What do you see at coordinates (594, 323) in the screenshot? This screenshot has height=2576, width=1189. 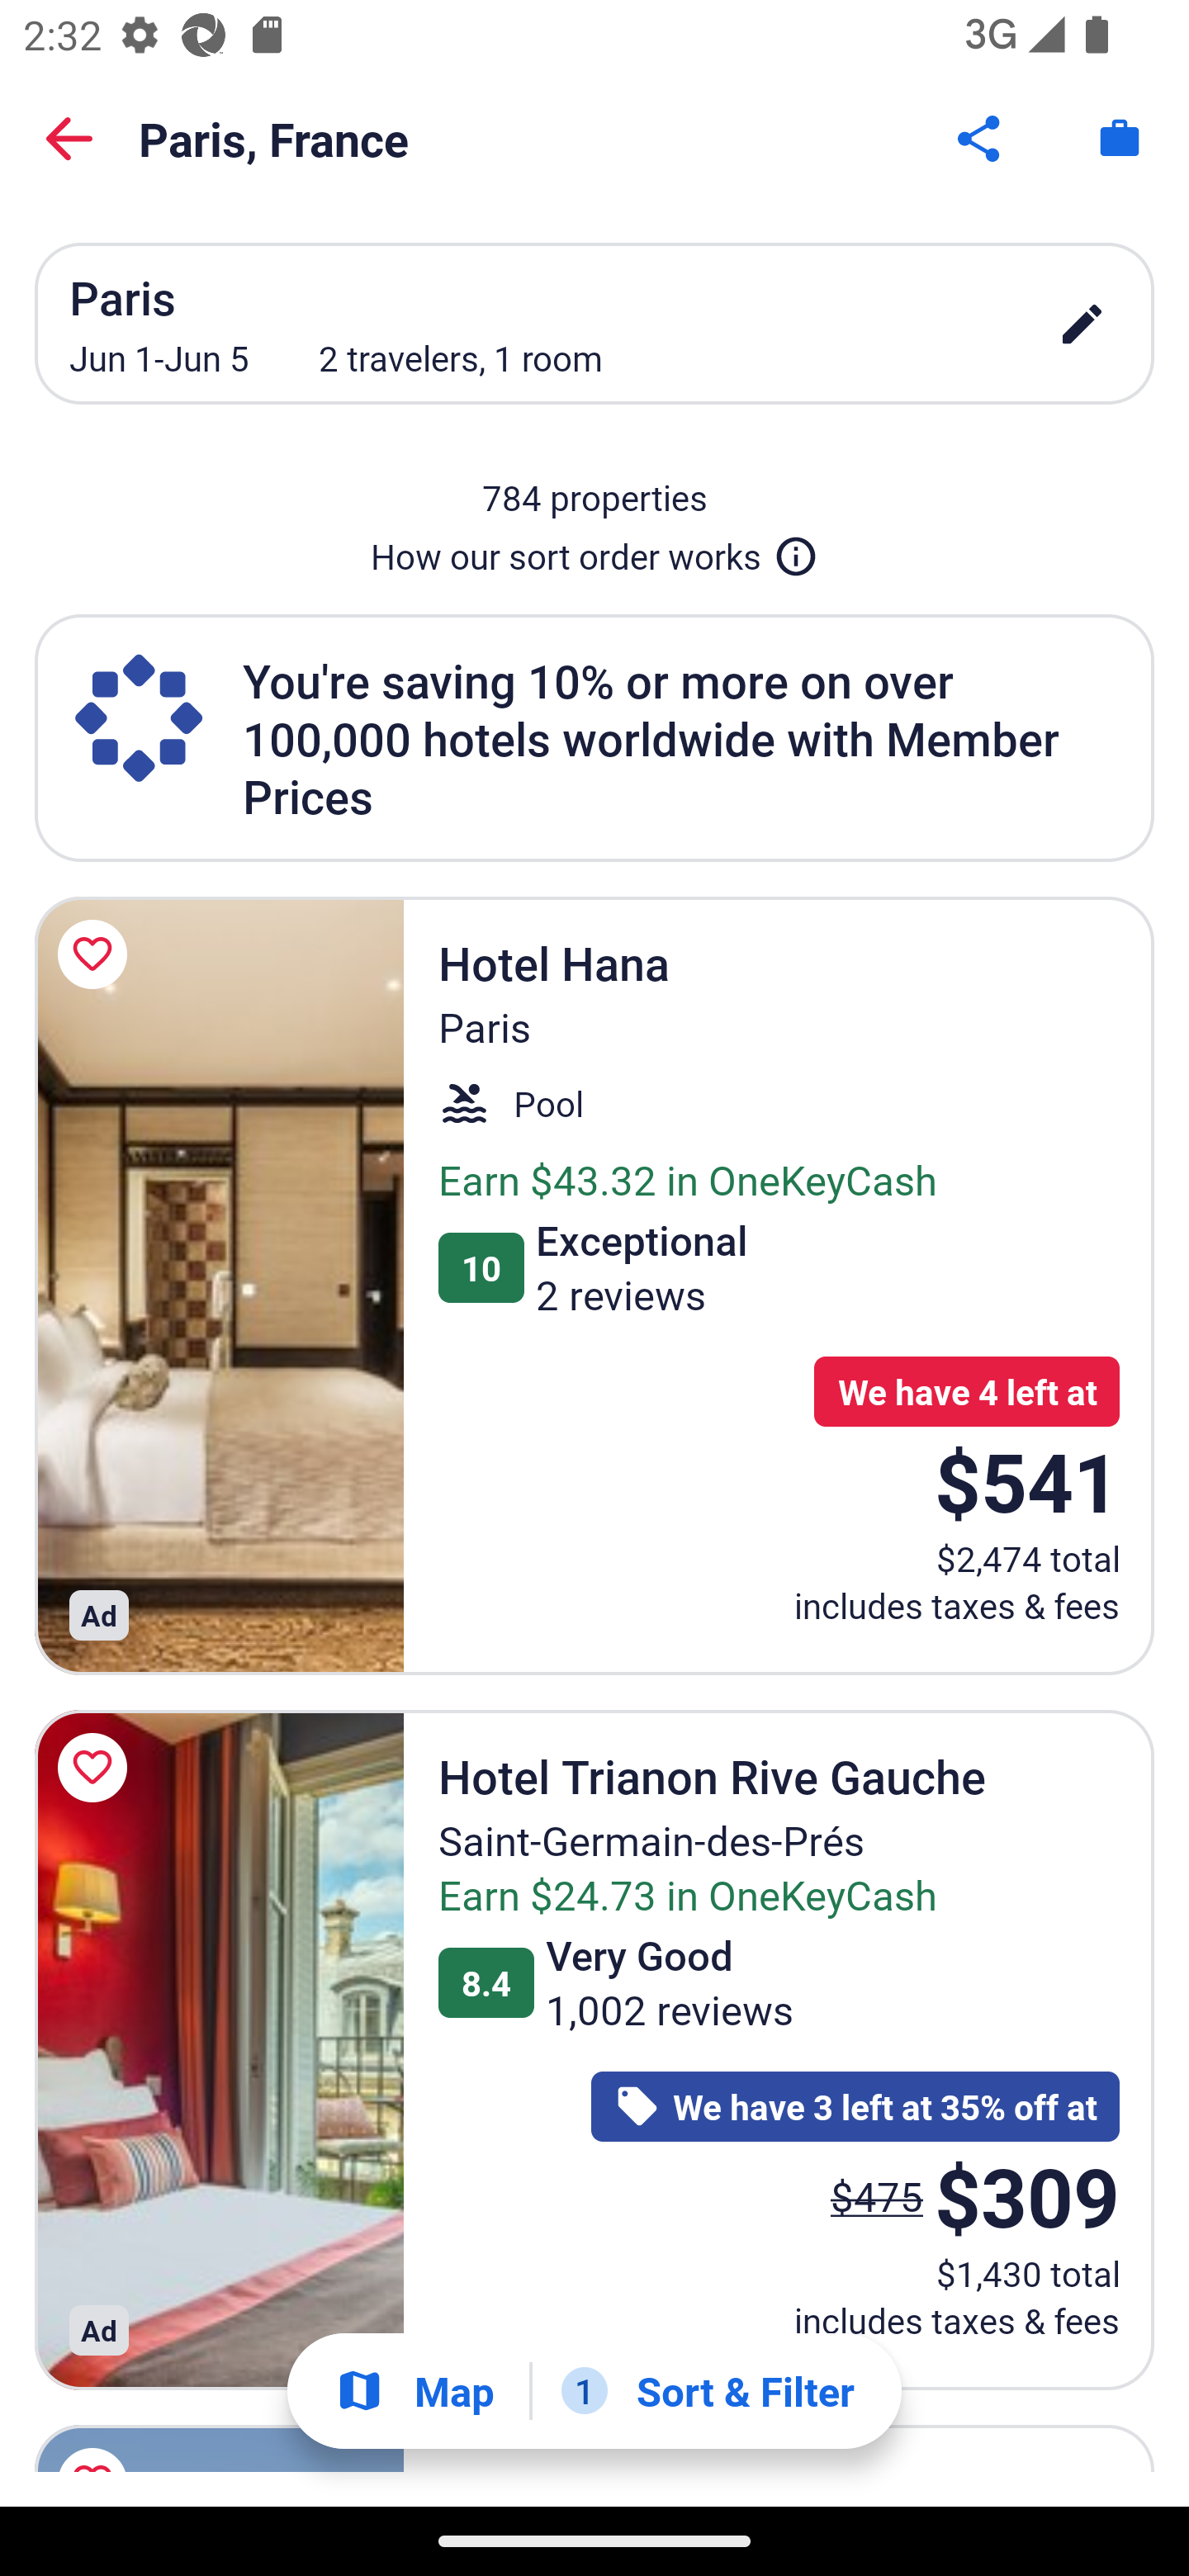 I see `Paris Jun 1-Jun 5 2 travelers, 1 room edit` at bounding box center [594, 323].